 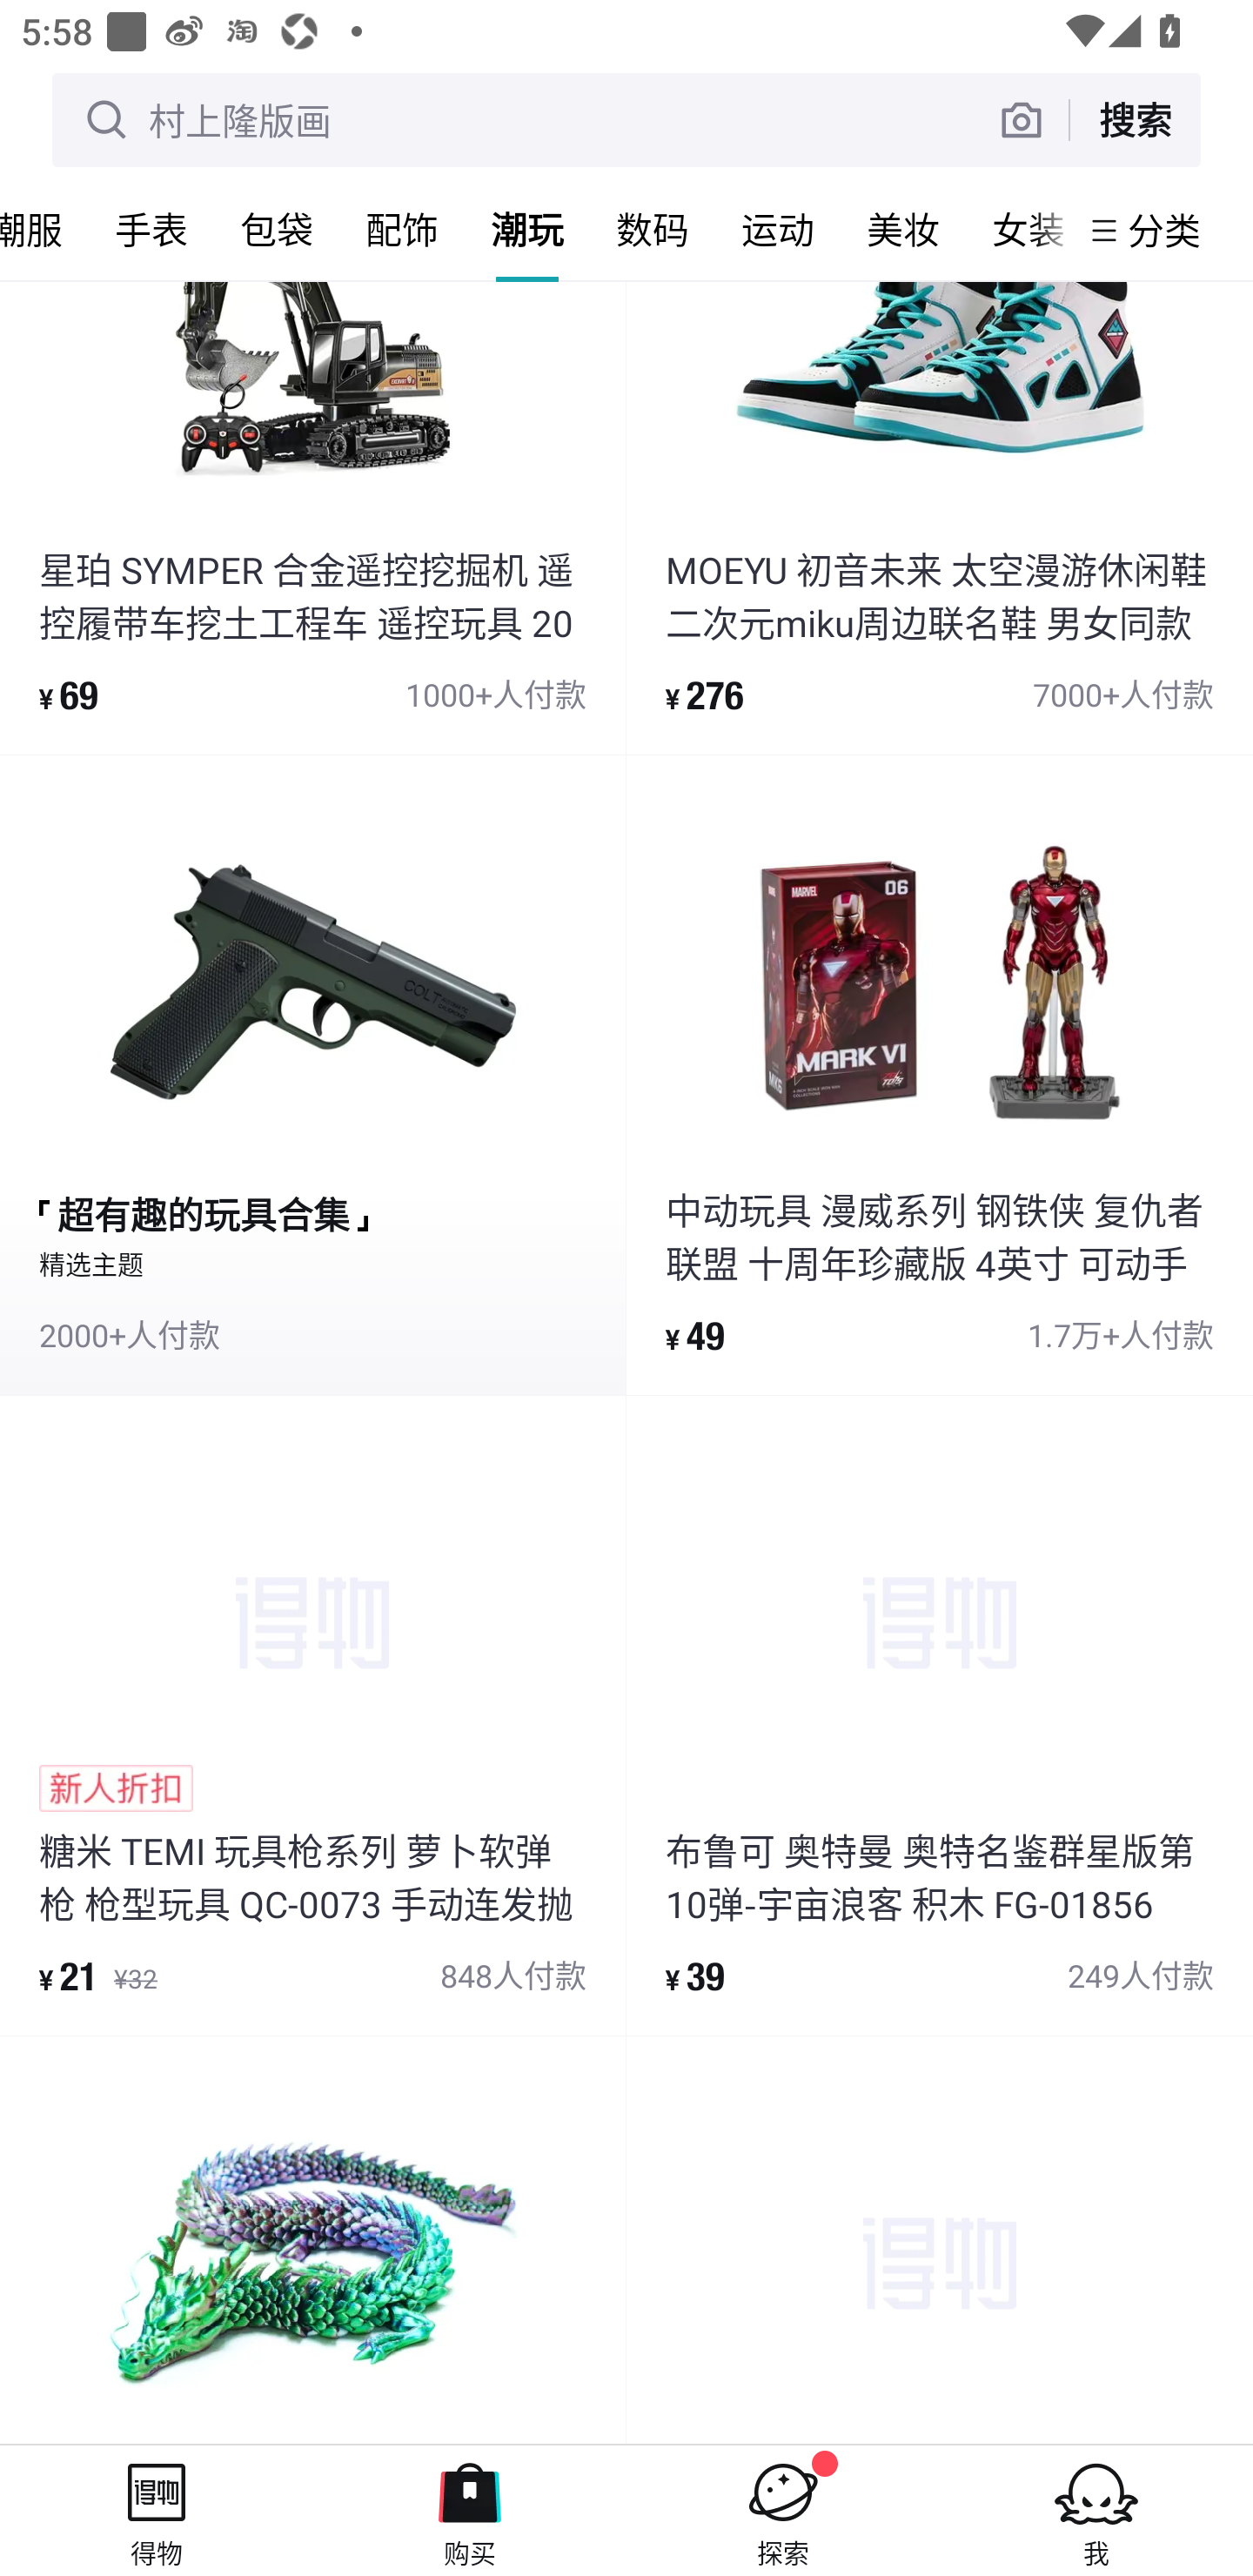 What do you see at coordinates (402, 229) in the screenshot?
I see `配饰` at bounding box center [402, 229].